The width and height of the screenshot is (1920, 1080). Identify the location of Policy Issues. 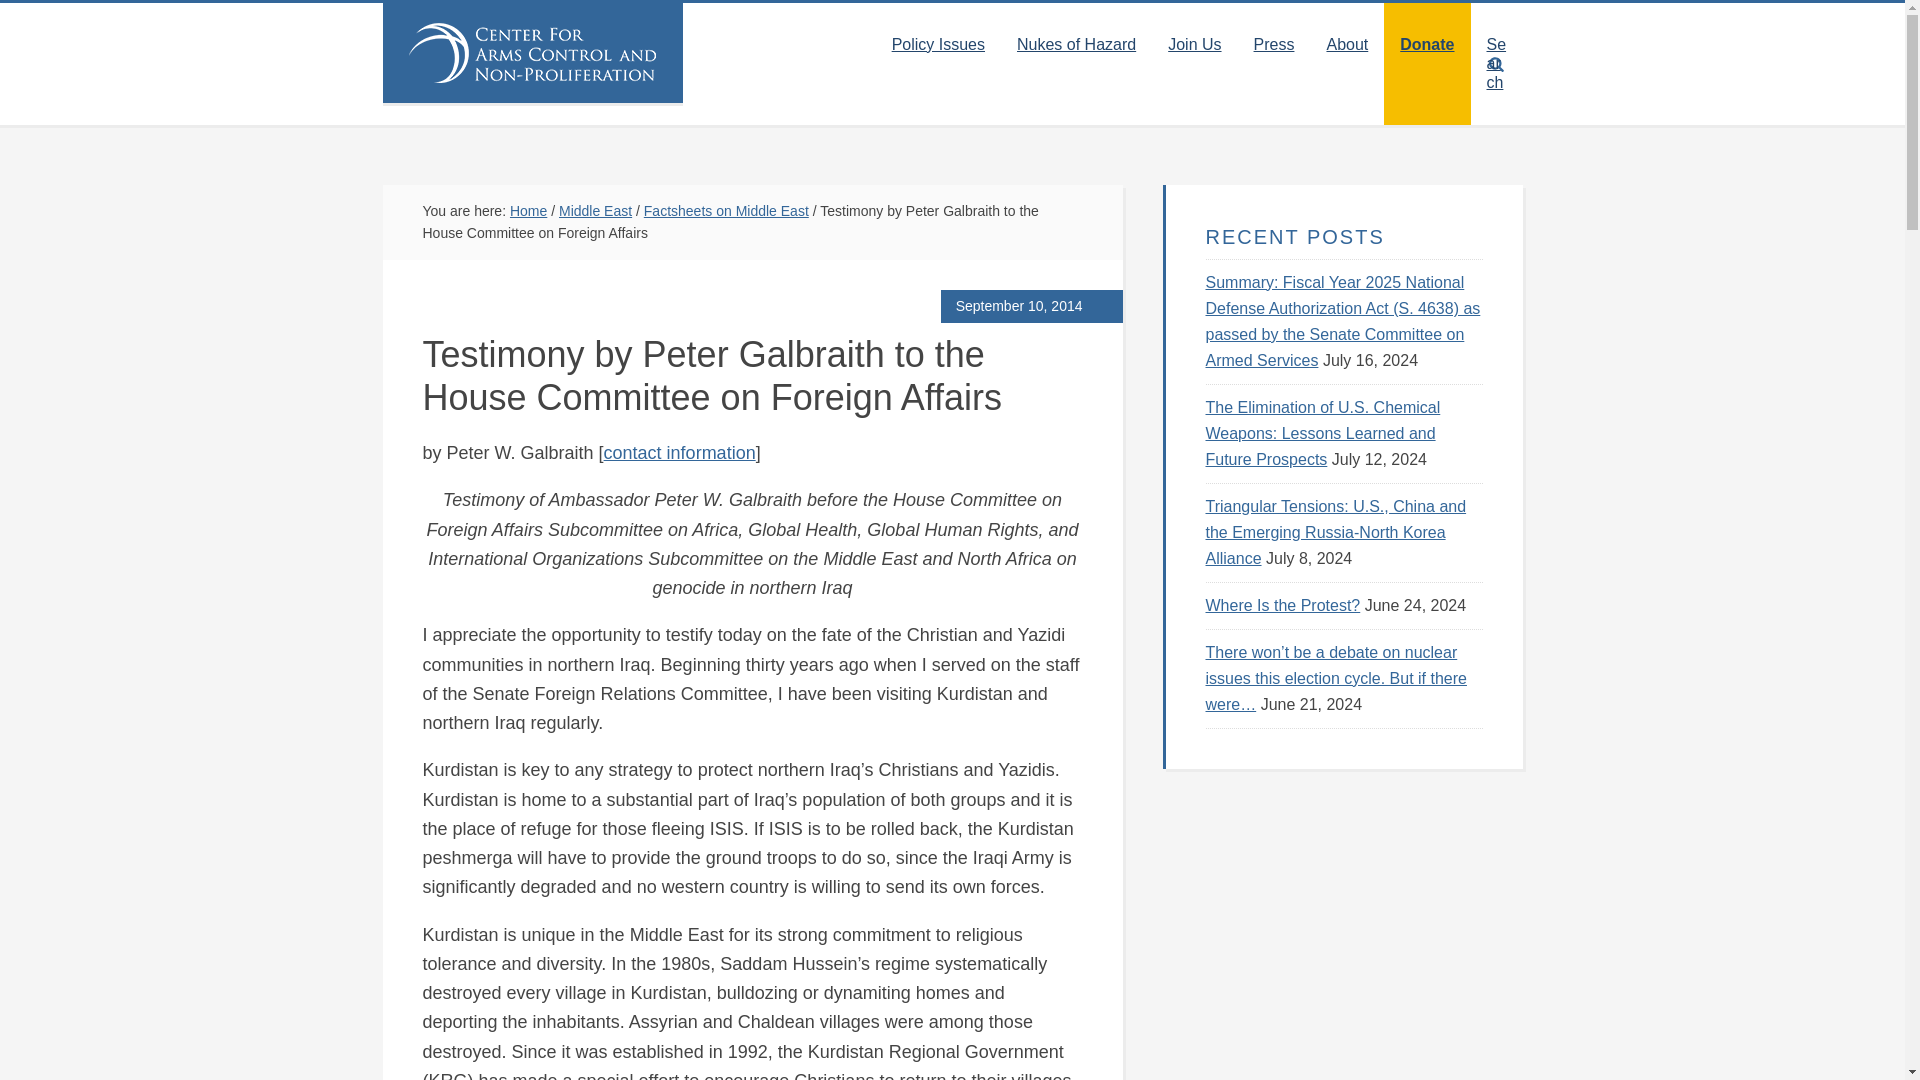
(938, 44).